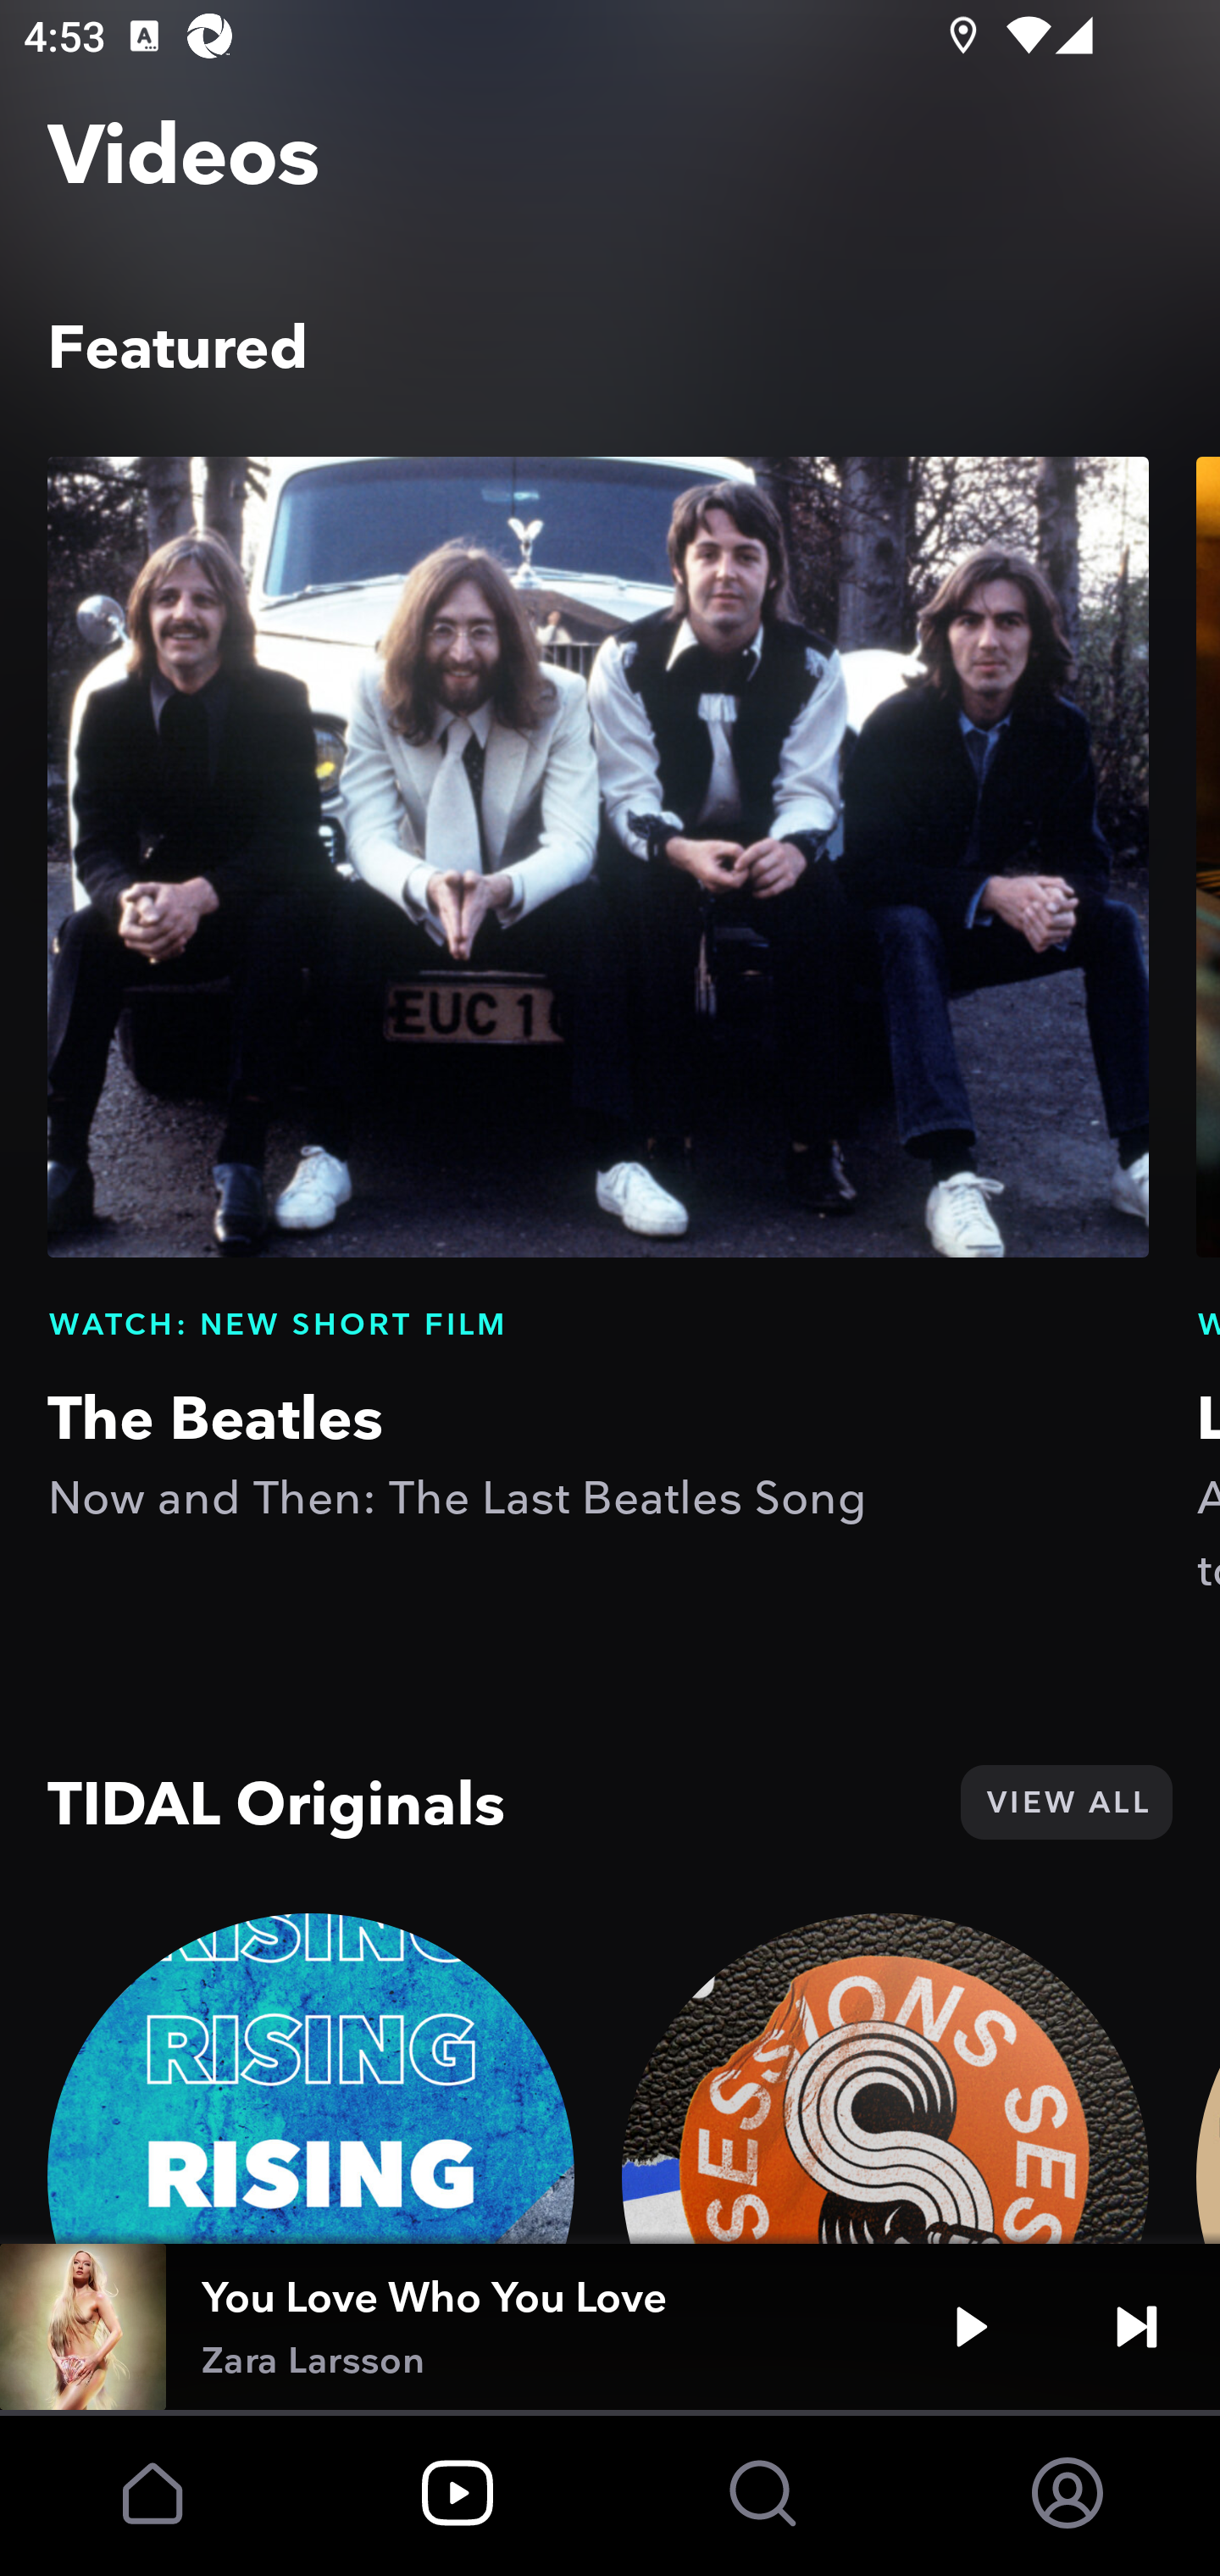 The height and width of the screenshot is (2576, 1220). What do you see at coordinates (610, 2327) in the screenshot?
I see `You Love Who You Love Zara Larsson Play` at bounding box center [610, 2327].